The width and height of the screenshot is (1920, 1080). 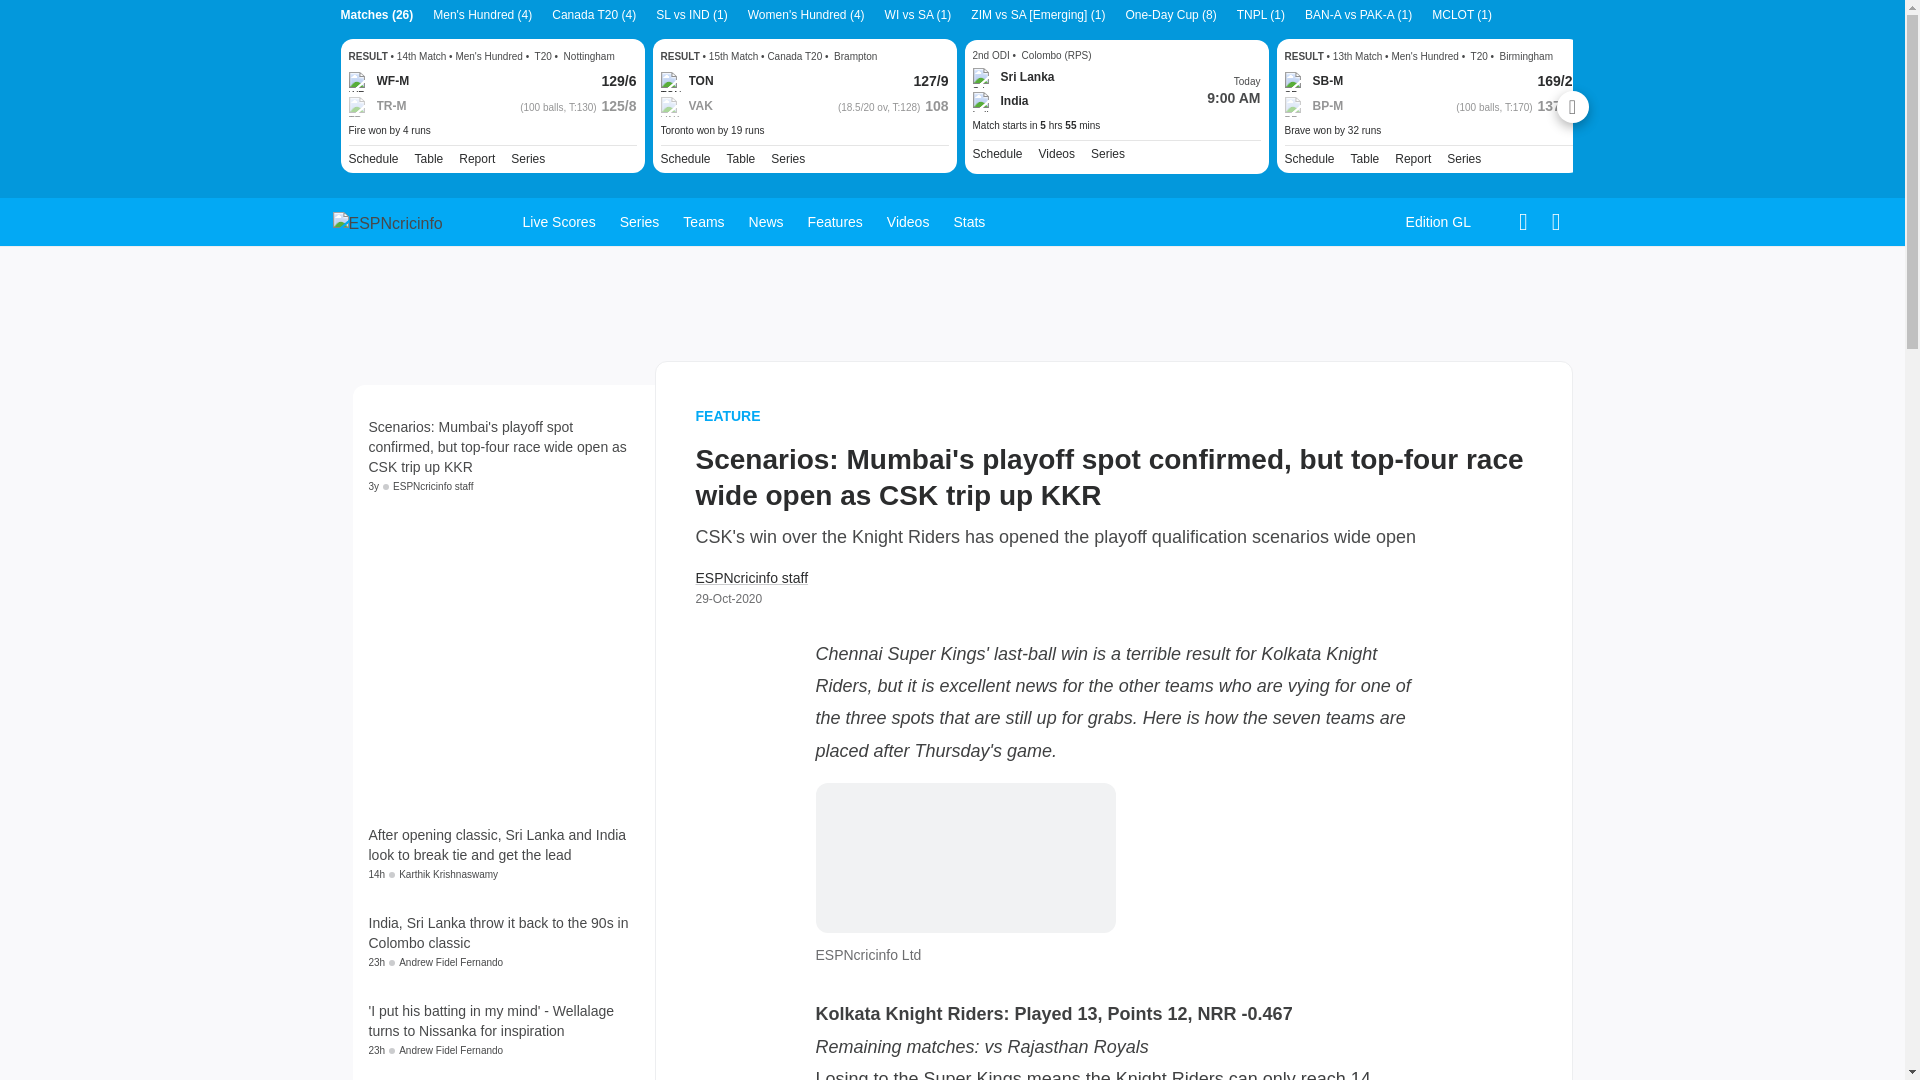 What do you see at coordinates (378, 82) in the screenshot?
I see `WF-M` at bounding box center [378, 82].